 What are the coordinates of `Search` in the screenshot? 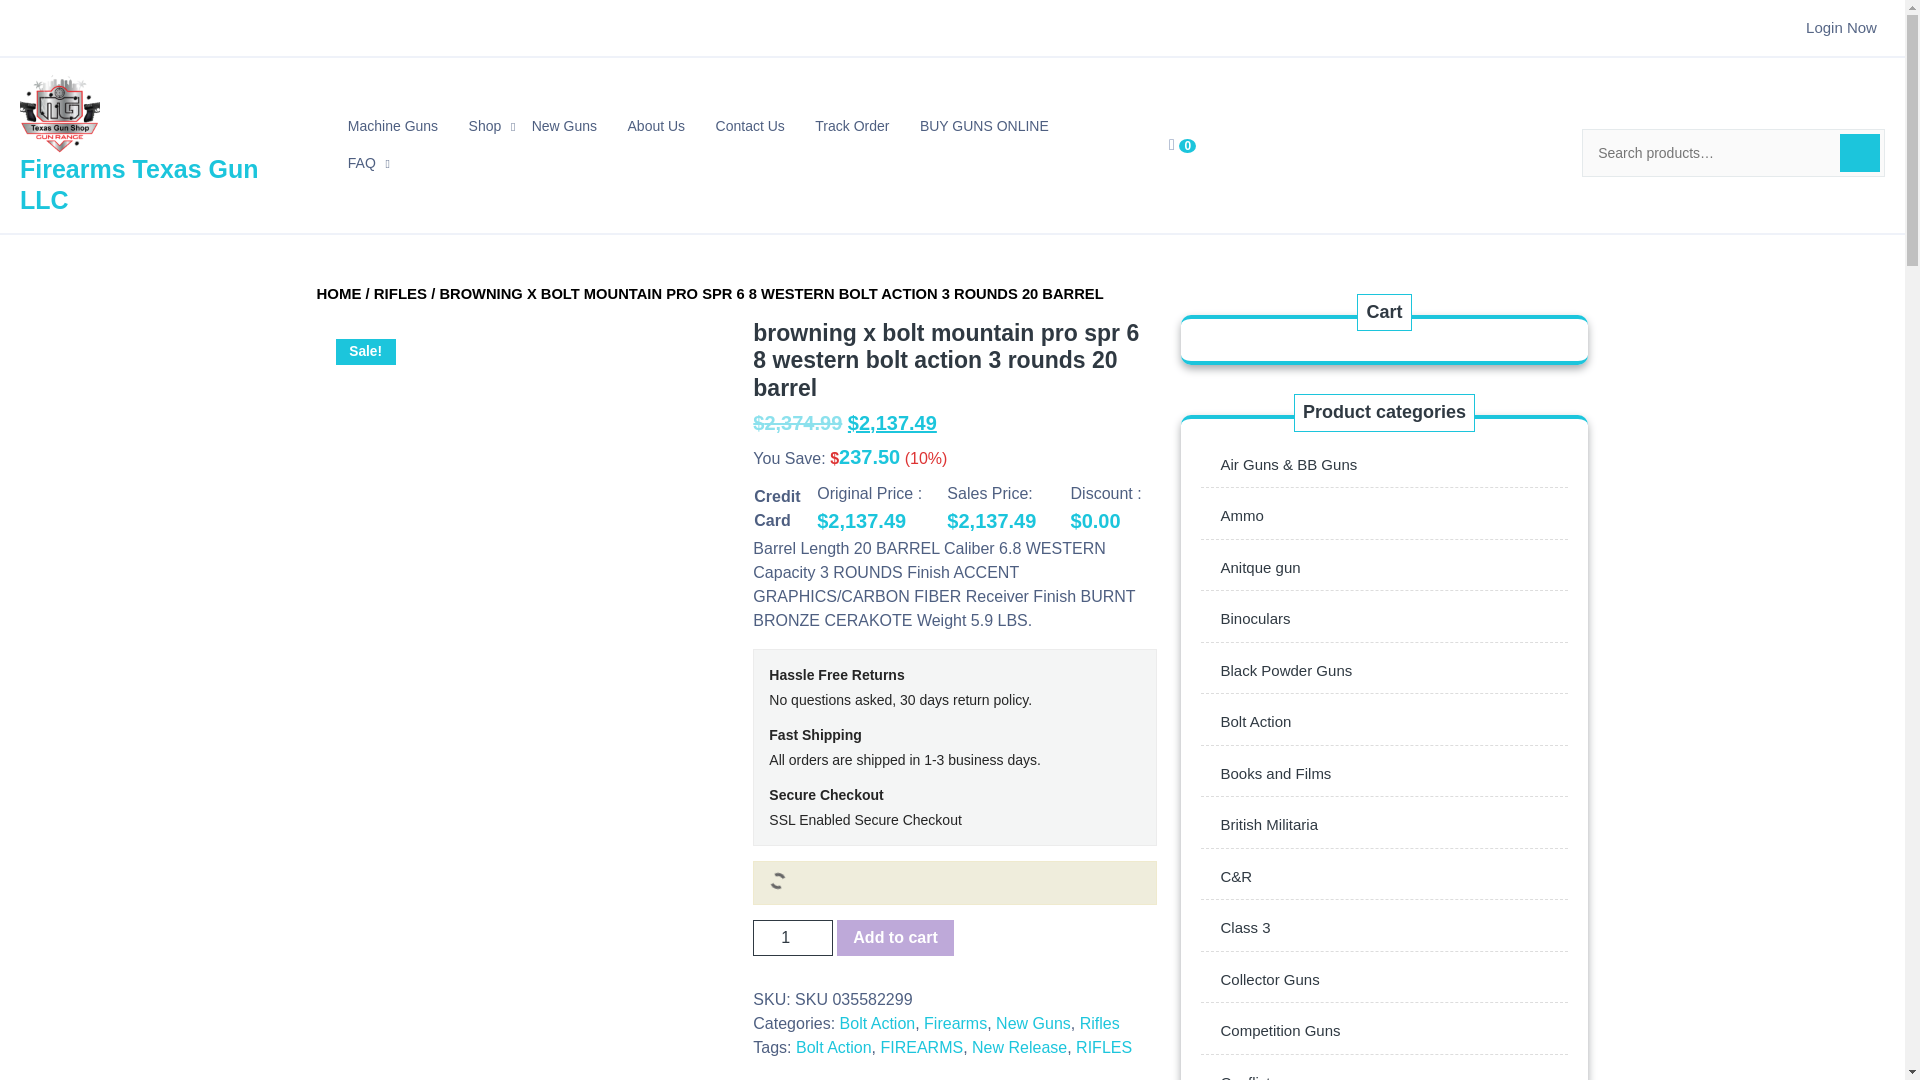 It's located at (1859, 152).